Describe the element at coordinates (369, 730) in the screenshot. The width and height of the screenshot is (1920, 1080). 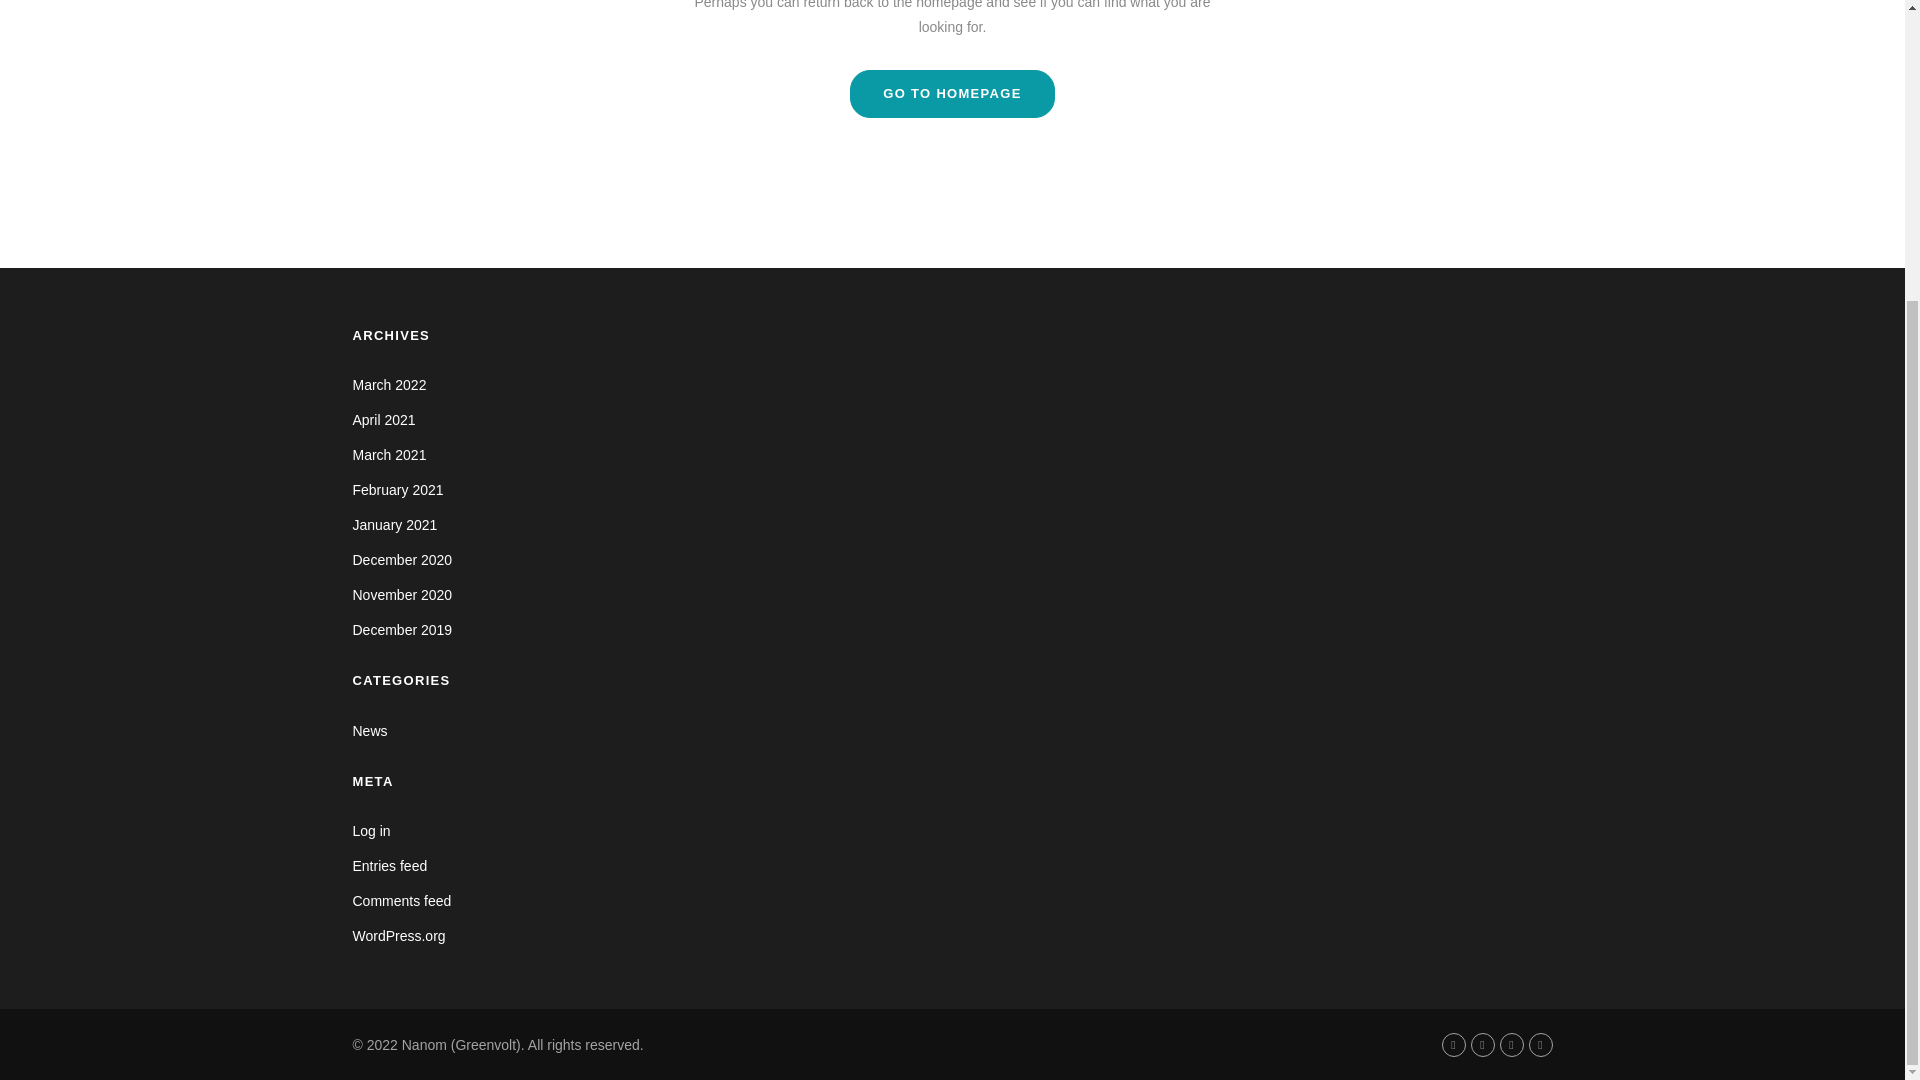
I see `News` at that location.